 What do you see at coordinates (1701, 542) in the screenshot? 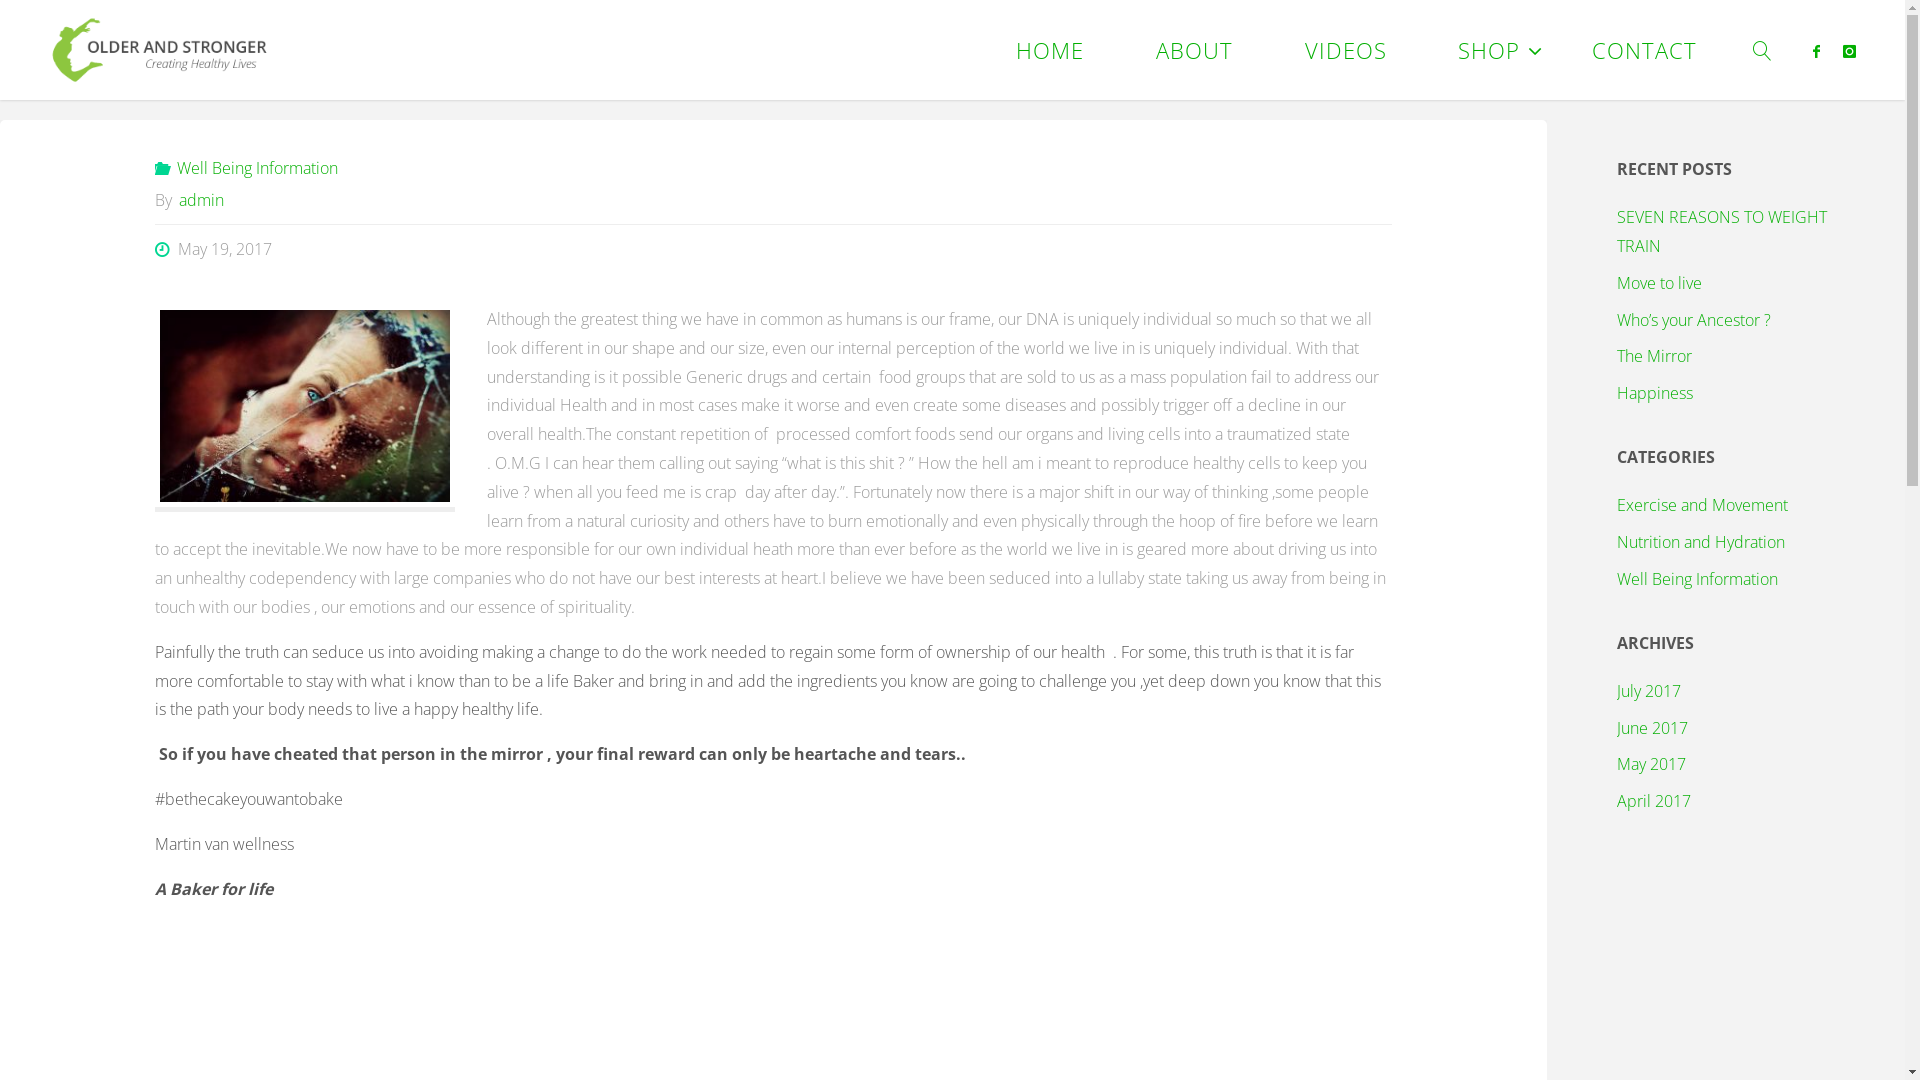
I see `Nutrition and Hydration` at bounding box center [1701, 542].